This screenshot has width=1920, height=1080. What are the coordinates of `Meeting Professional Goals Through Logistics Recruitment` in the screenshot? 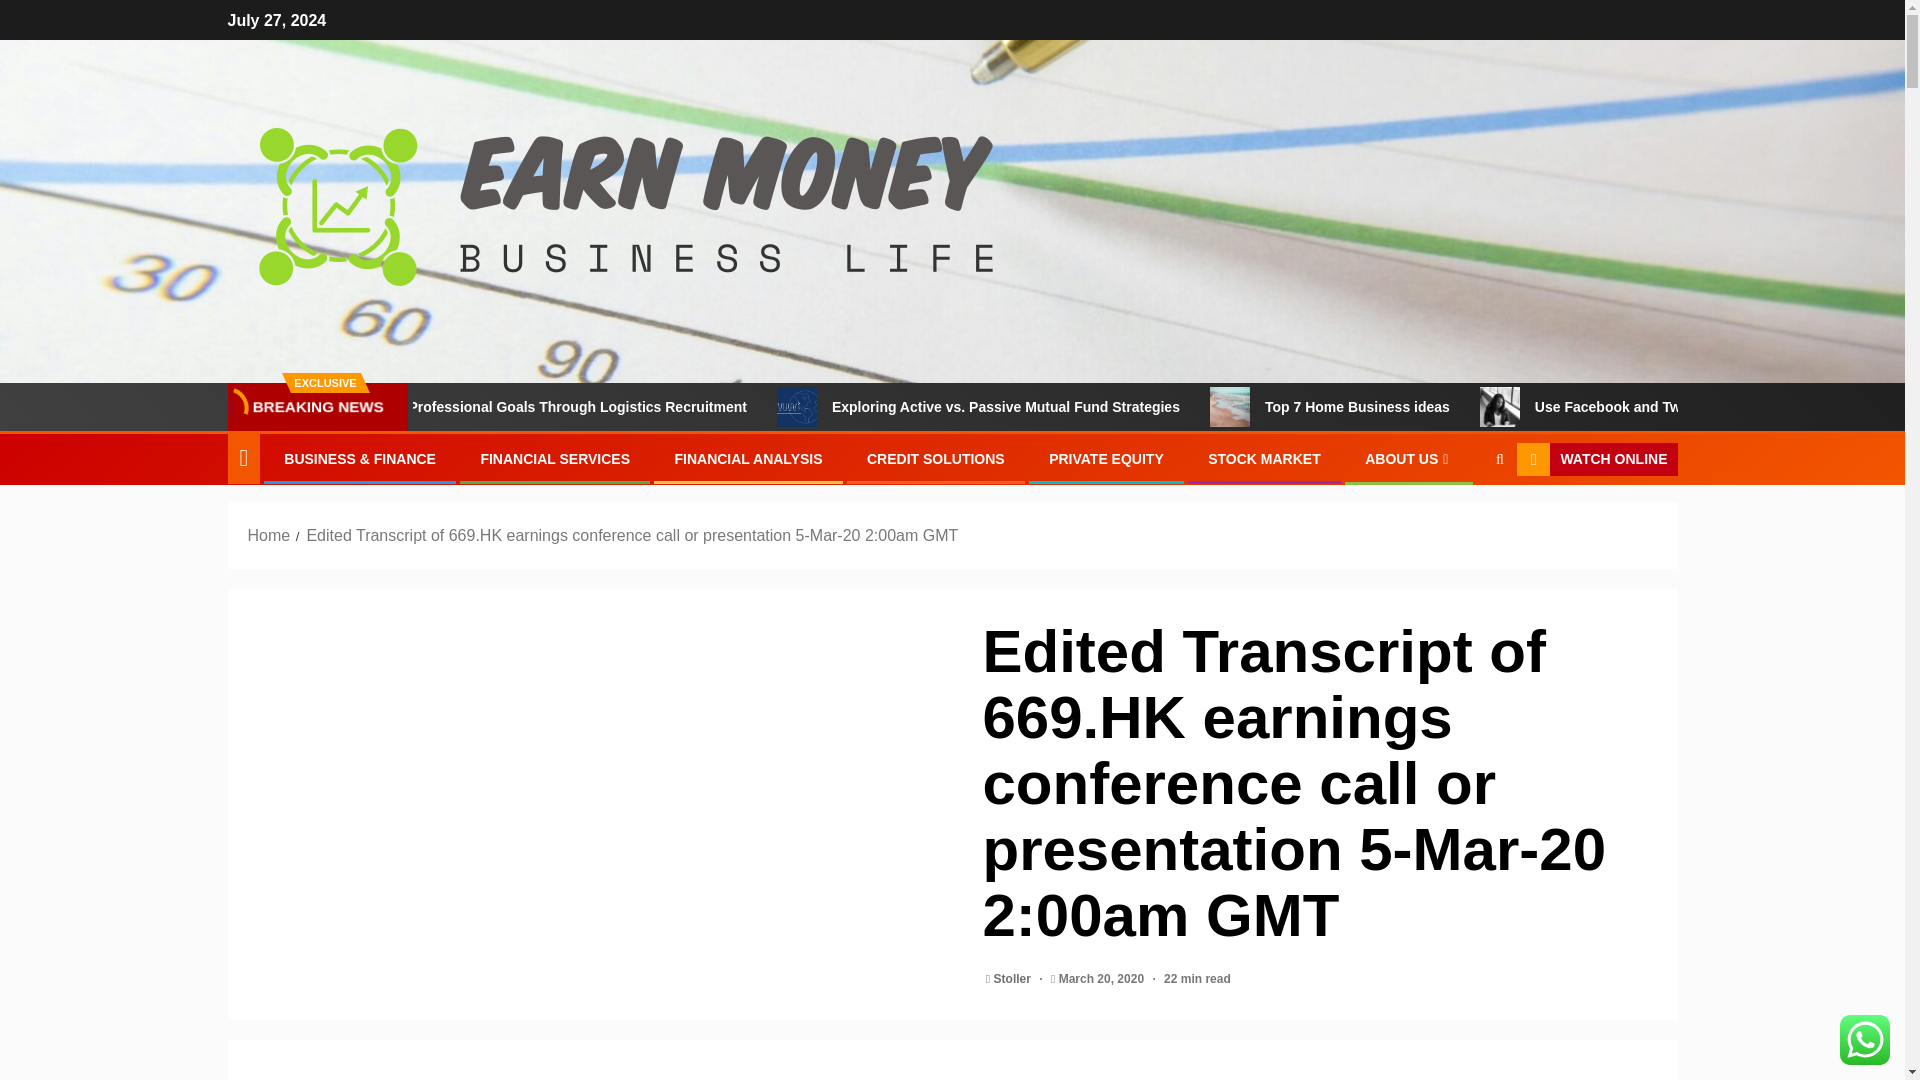 It's located at (650, 406).